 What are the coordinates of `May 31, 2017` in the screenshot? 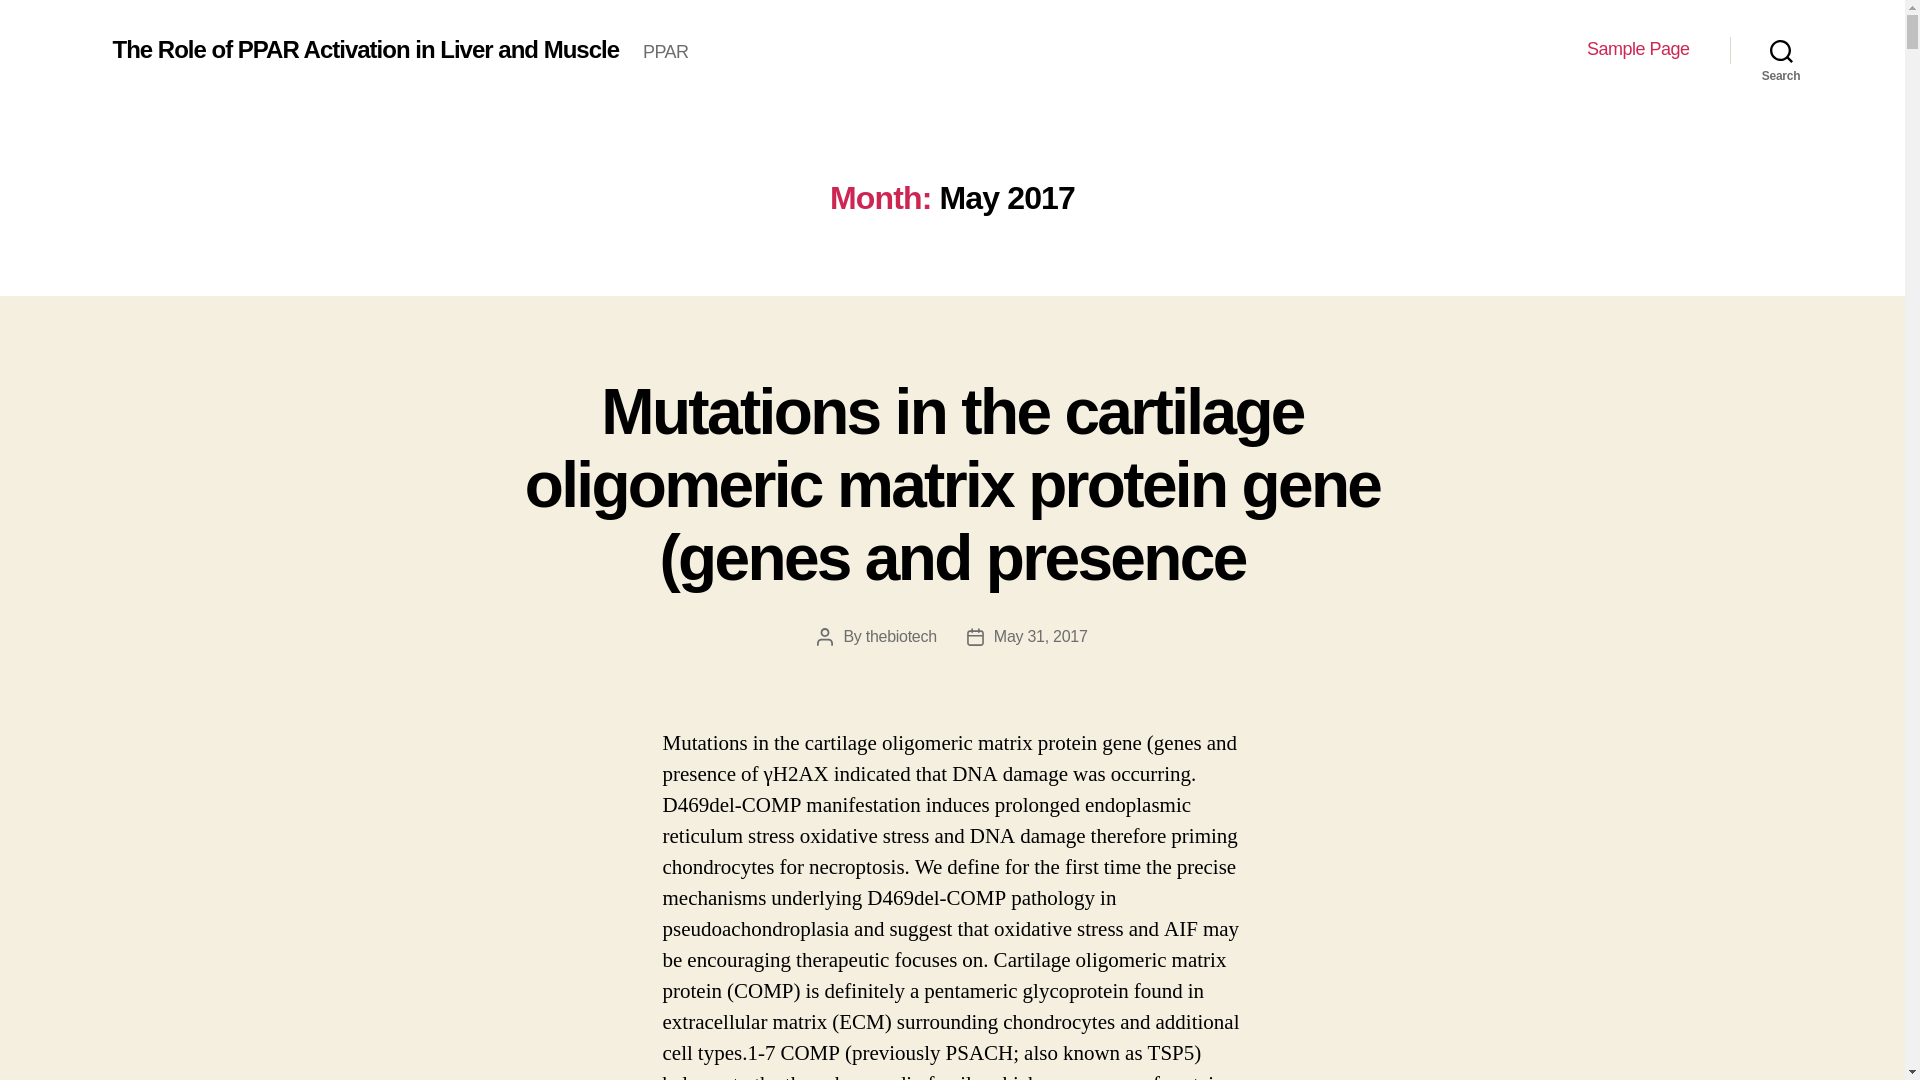 It's located at (1041, 636).